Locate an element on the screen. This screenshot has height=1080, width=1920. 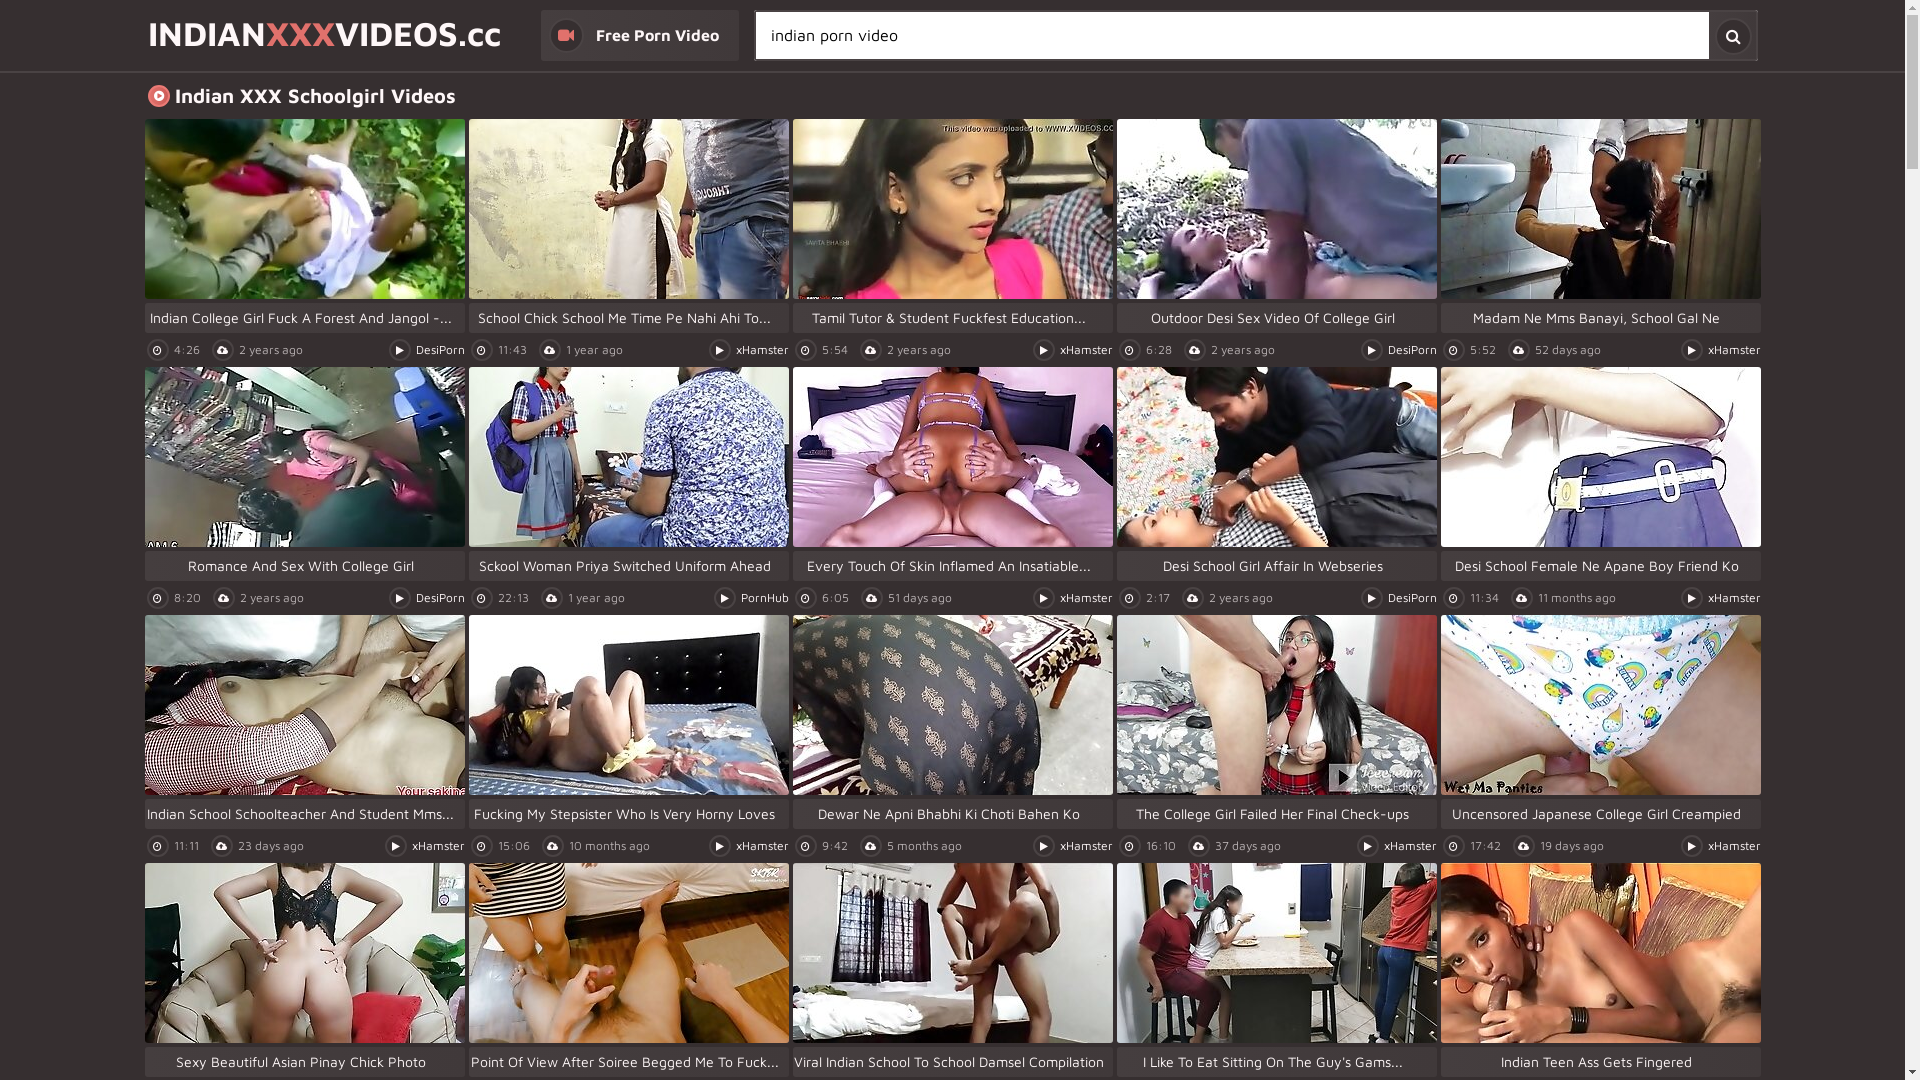
Sckool Woman Priya Switched Uniform Ahead Of... is located at coordinates (628, 474).